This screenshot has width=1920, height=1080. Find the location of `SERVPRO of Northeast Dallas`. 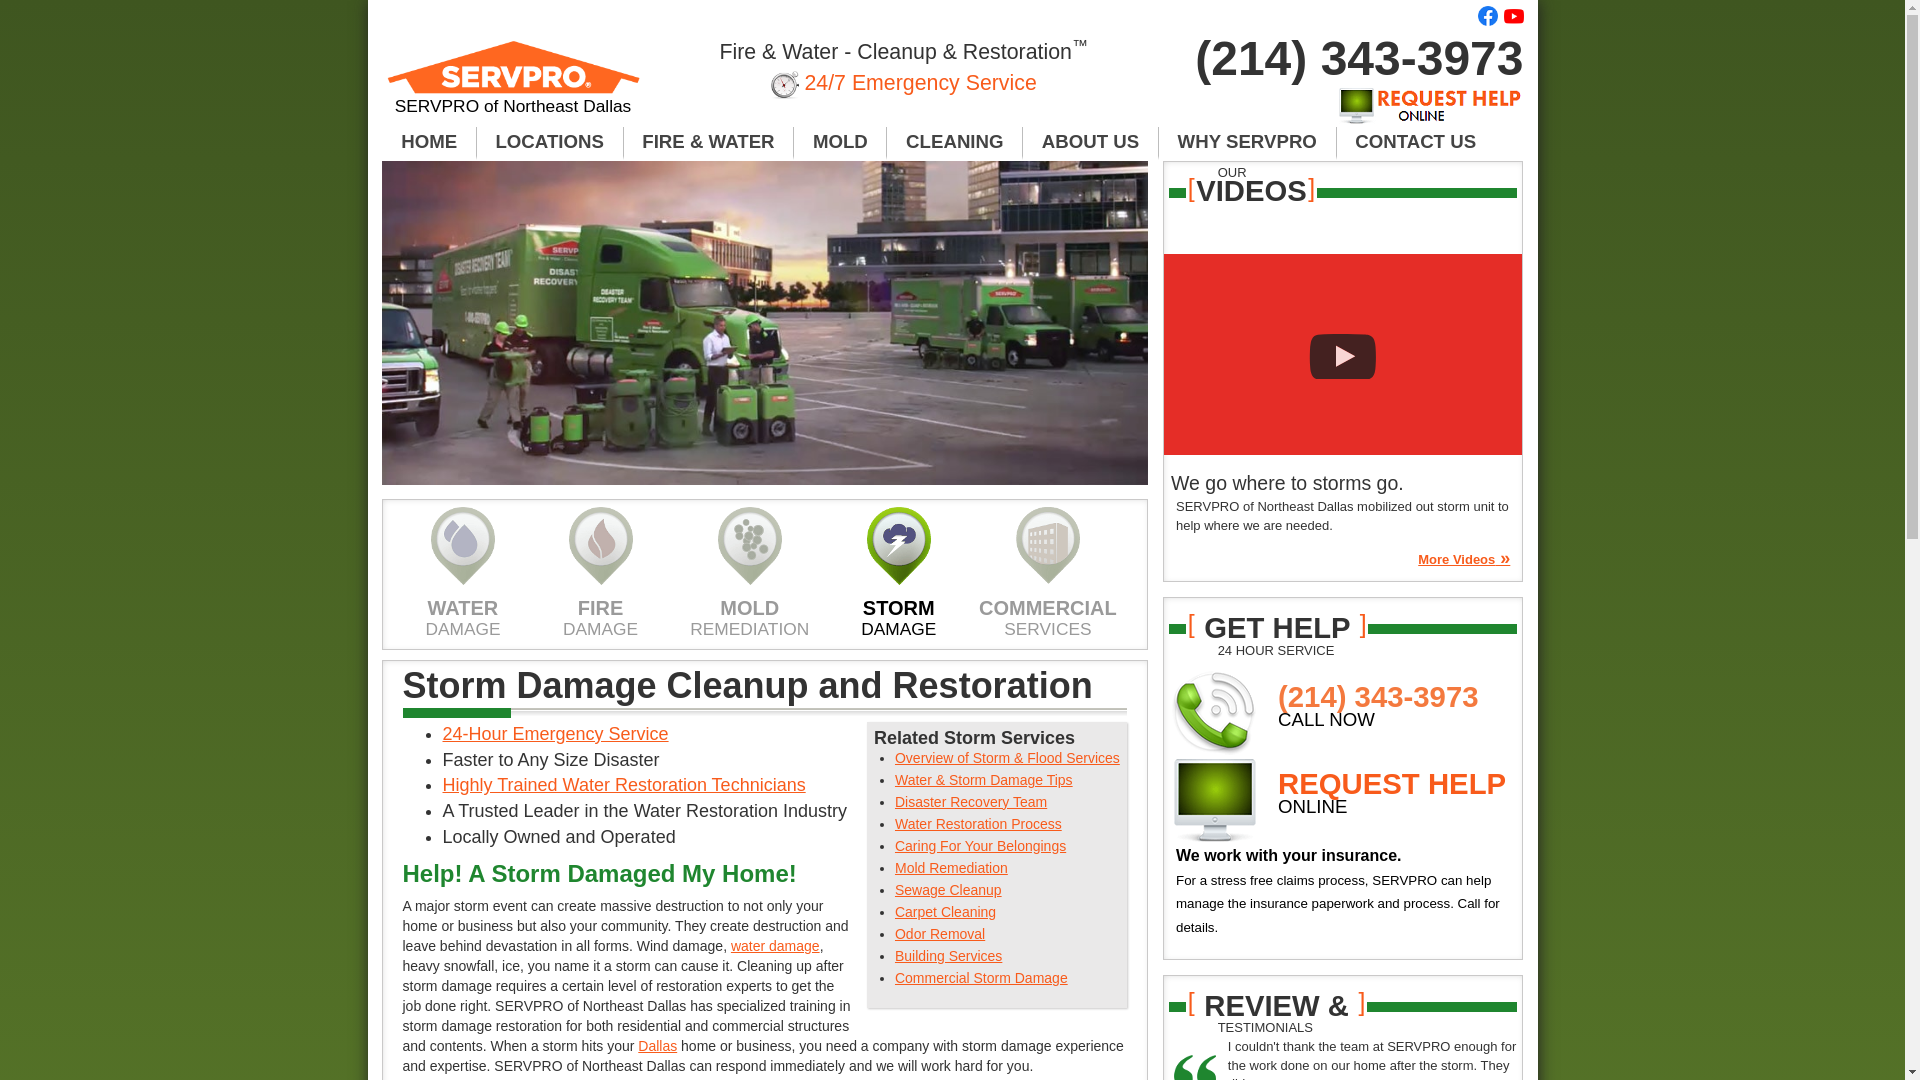

SERVPRO of Northeast Dallas is located at coordinates (514, 86).